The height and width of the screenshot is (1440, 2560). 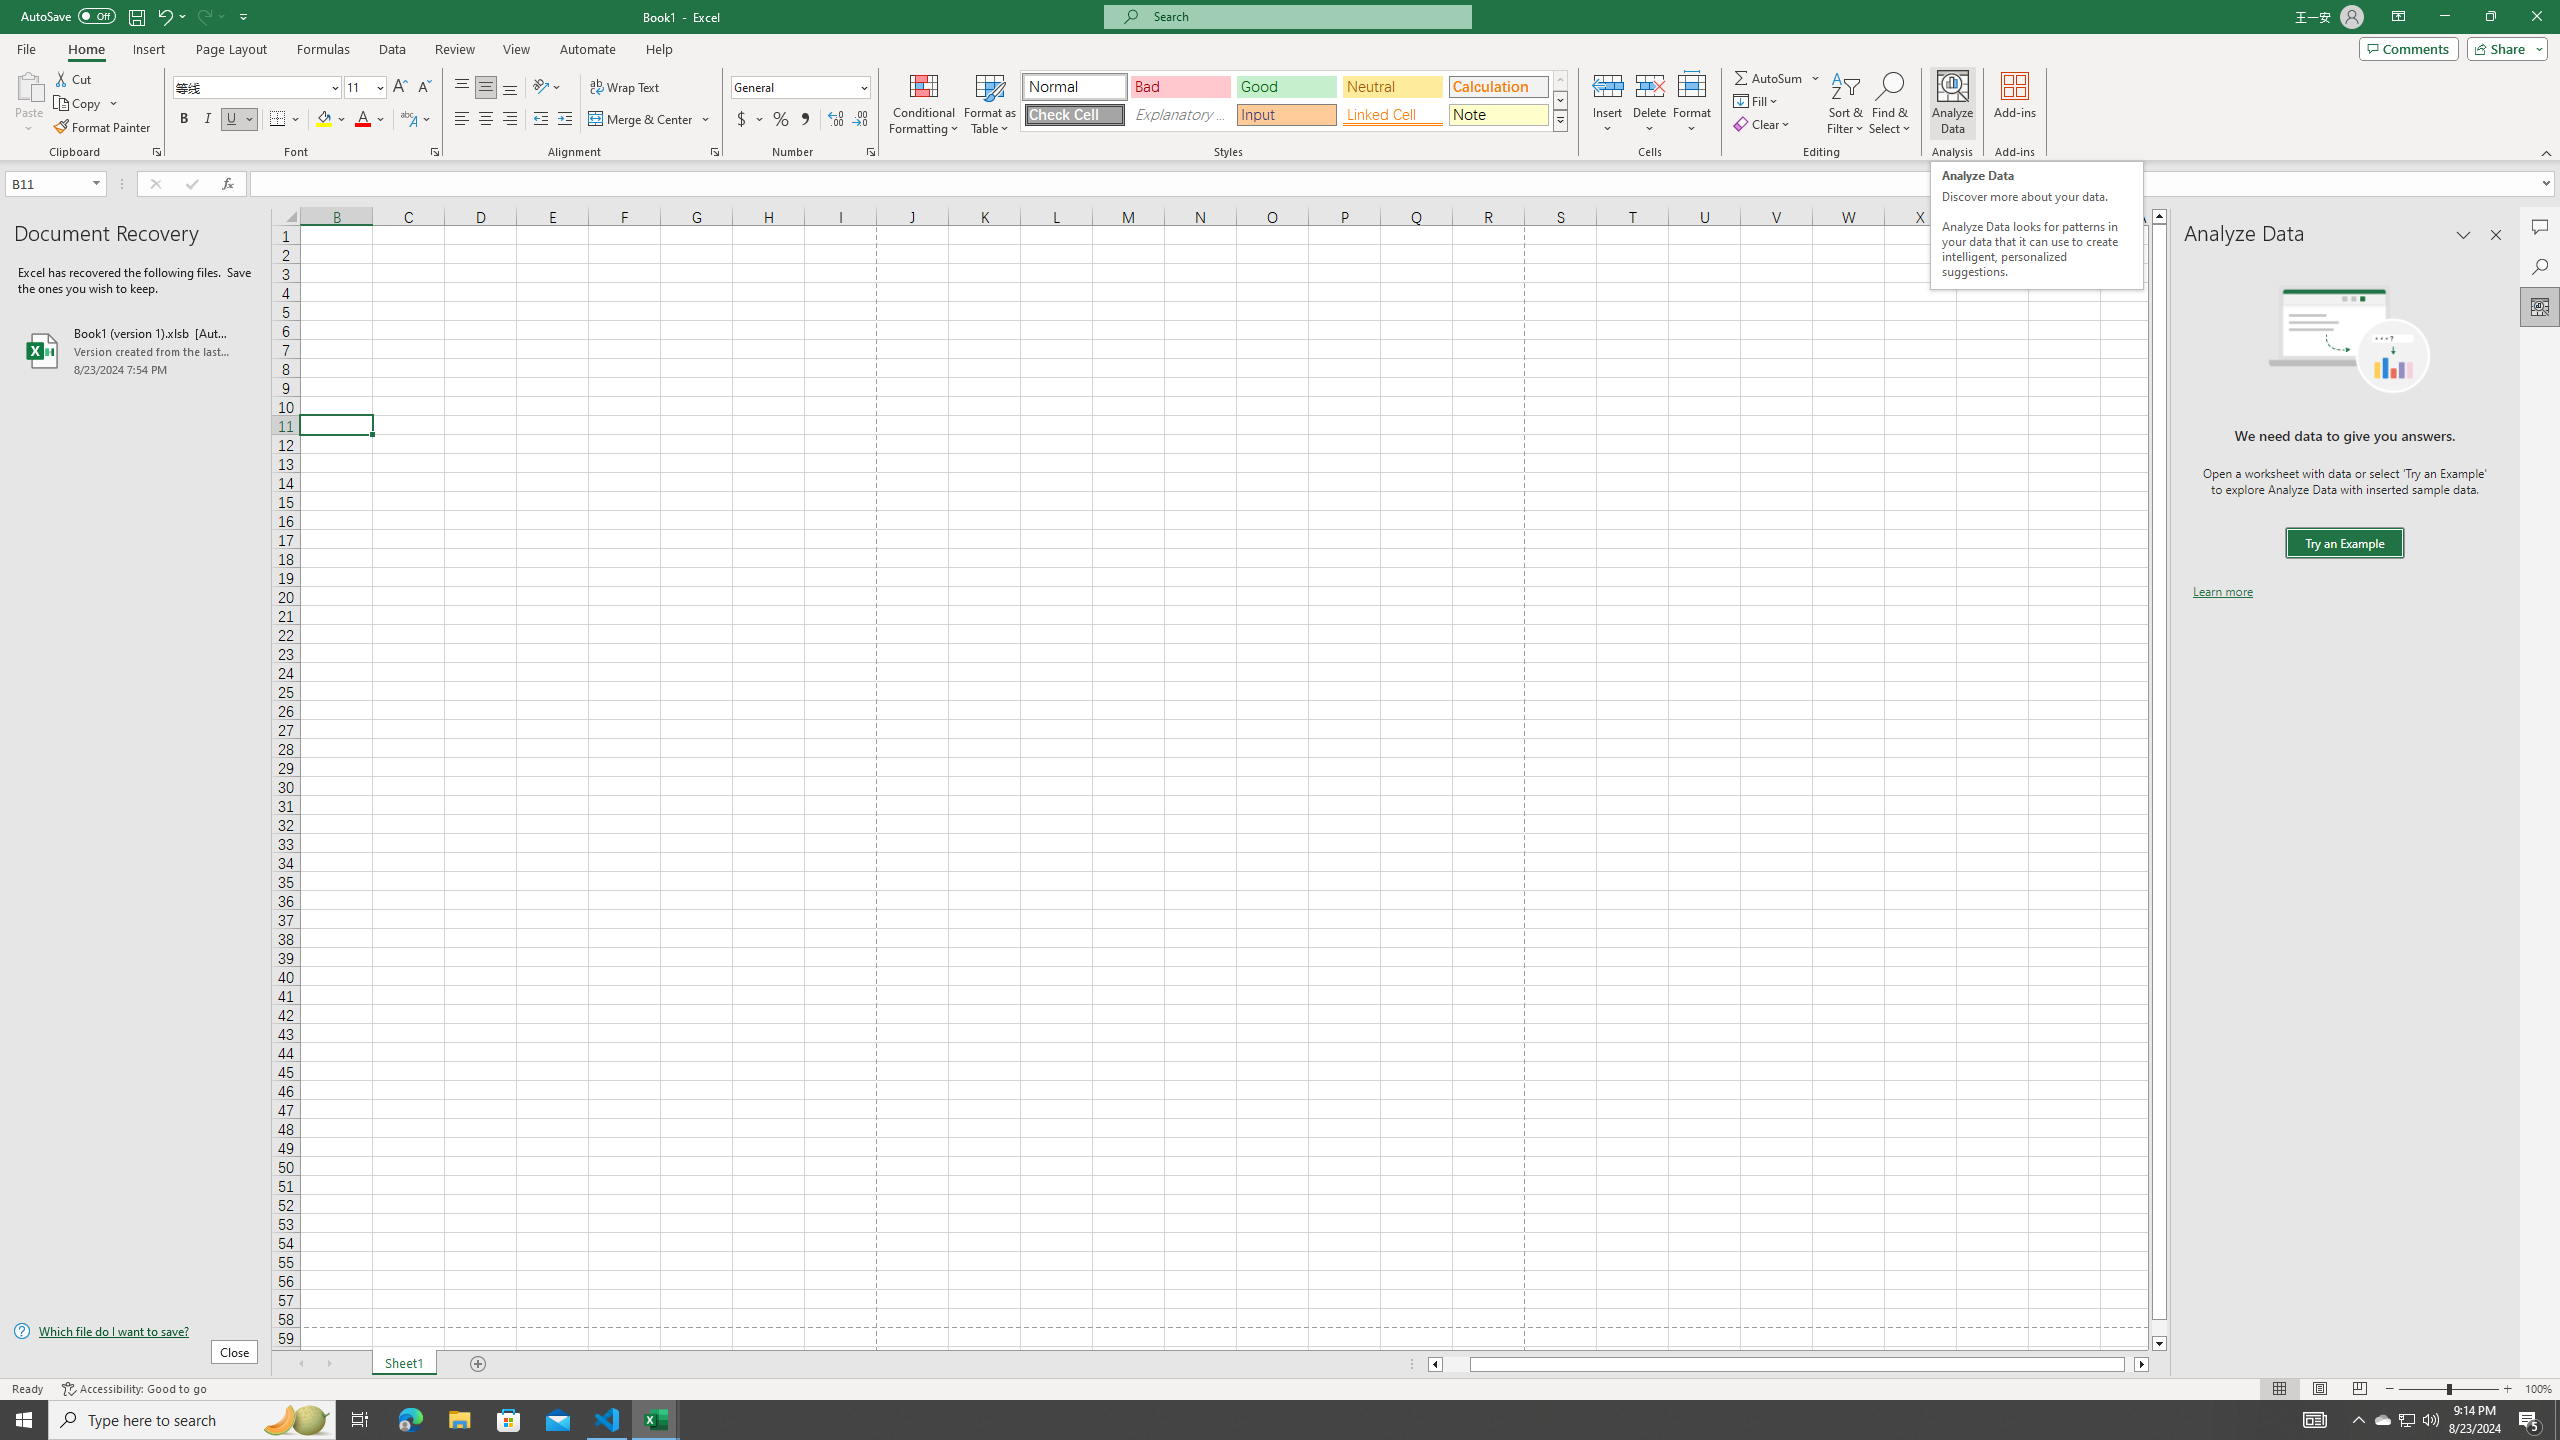 What do you see at coordinates (85, 49) in the screenshot?
I see `Home` at bounding box center [85, 49].